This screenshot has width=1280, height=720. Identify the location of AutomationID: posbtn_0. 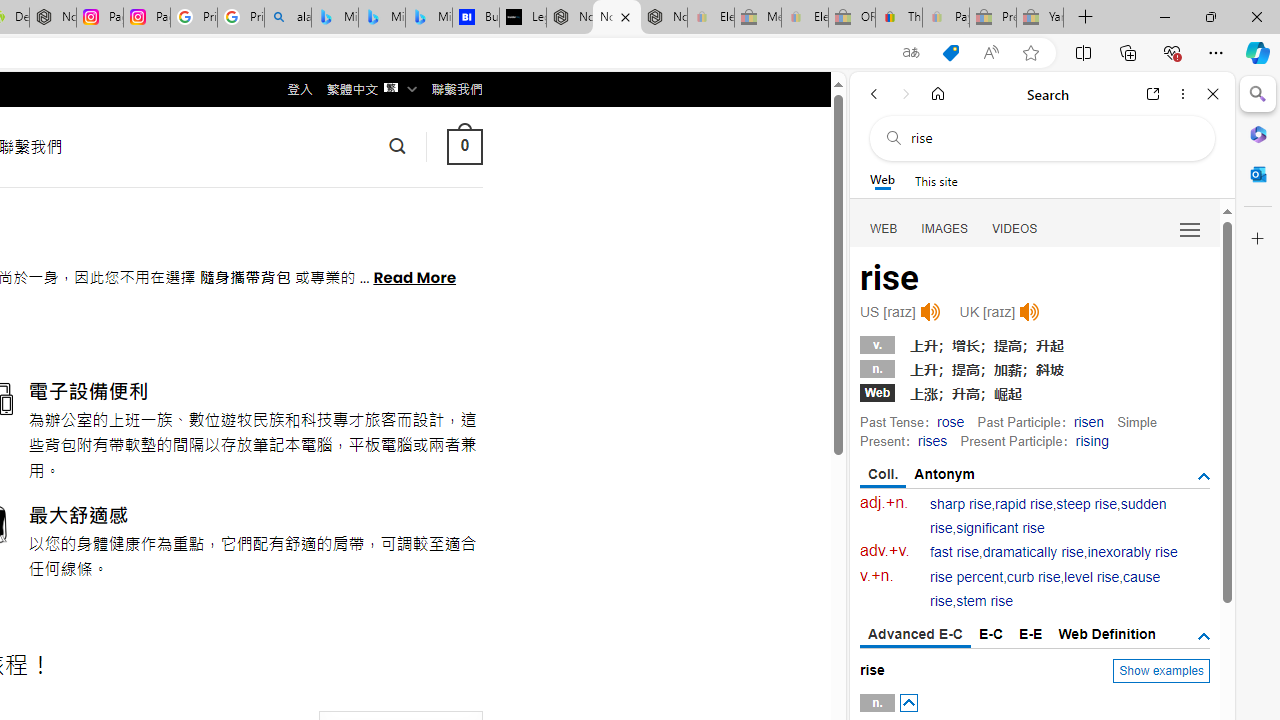
(908, 703).